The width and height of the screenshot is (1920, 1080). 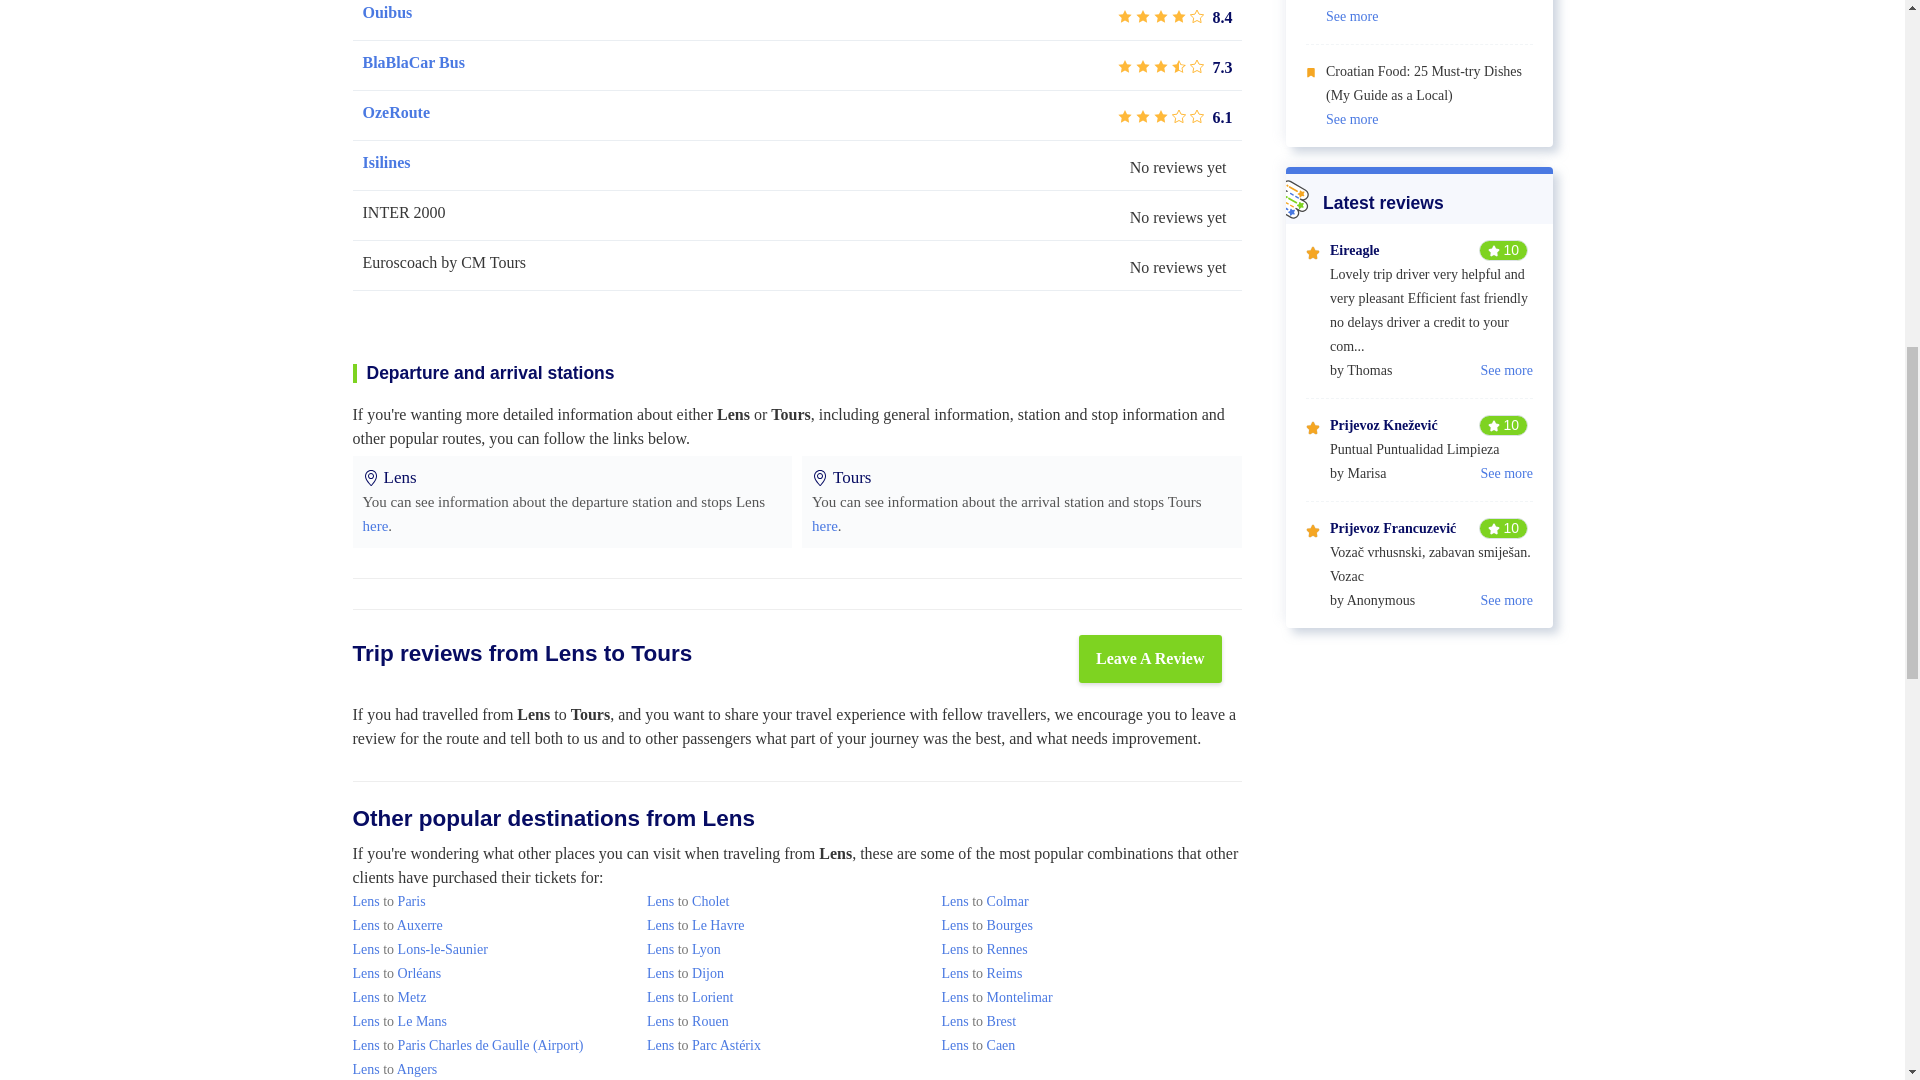 I want to click on Lens to Auxerre, so click(x=396, y=926).